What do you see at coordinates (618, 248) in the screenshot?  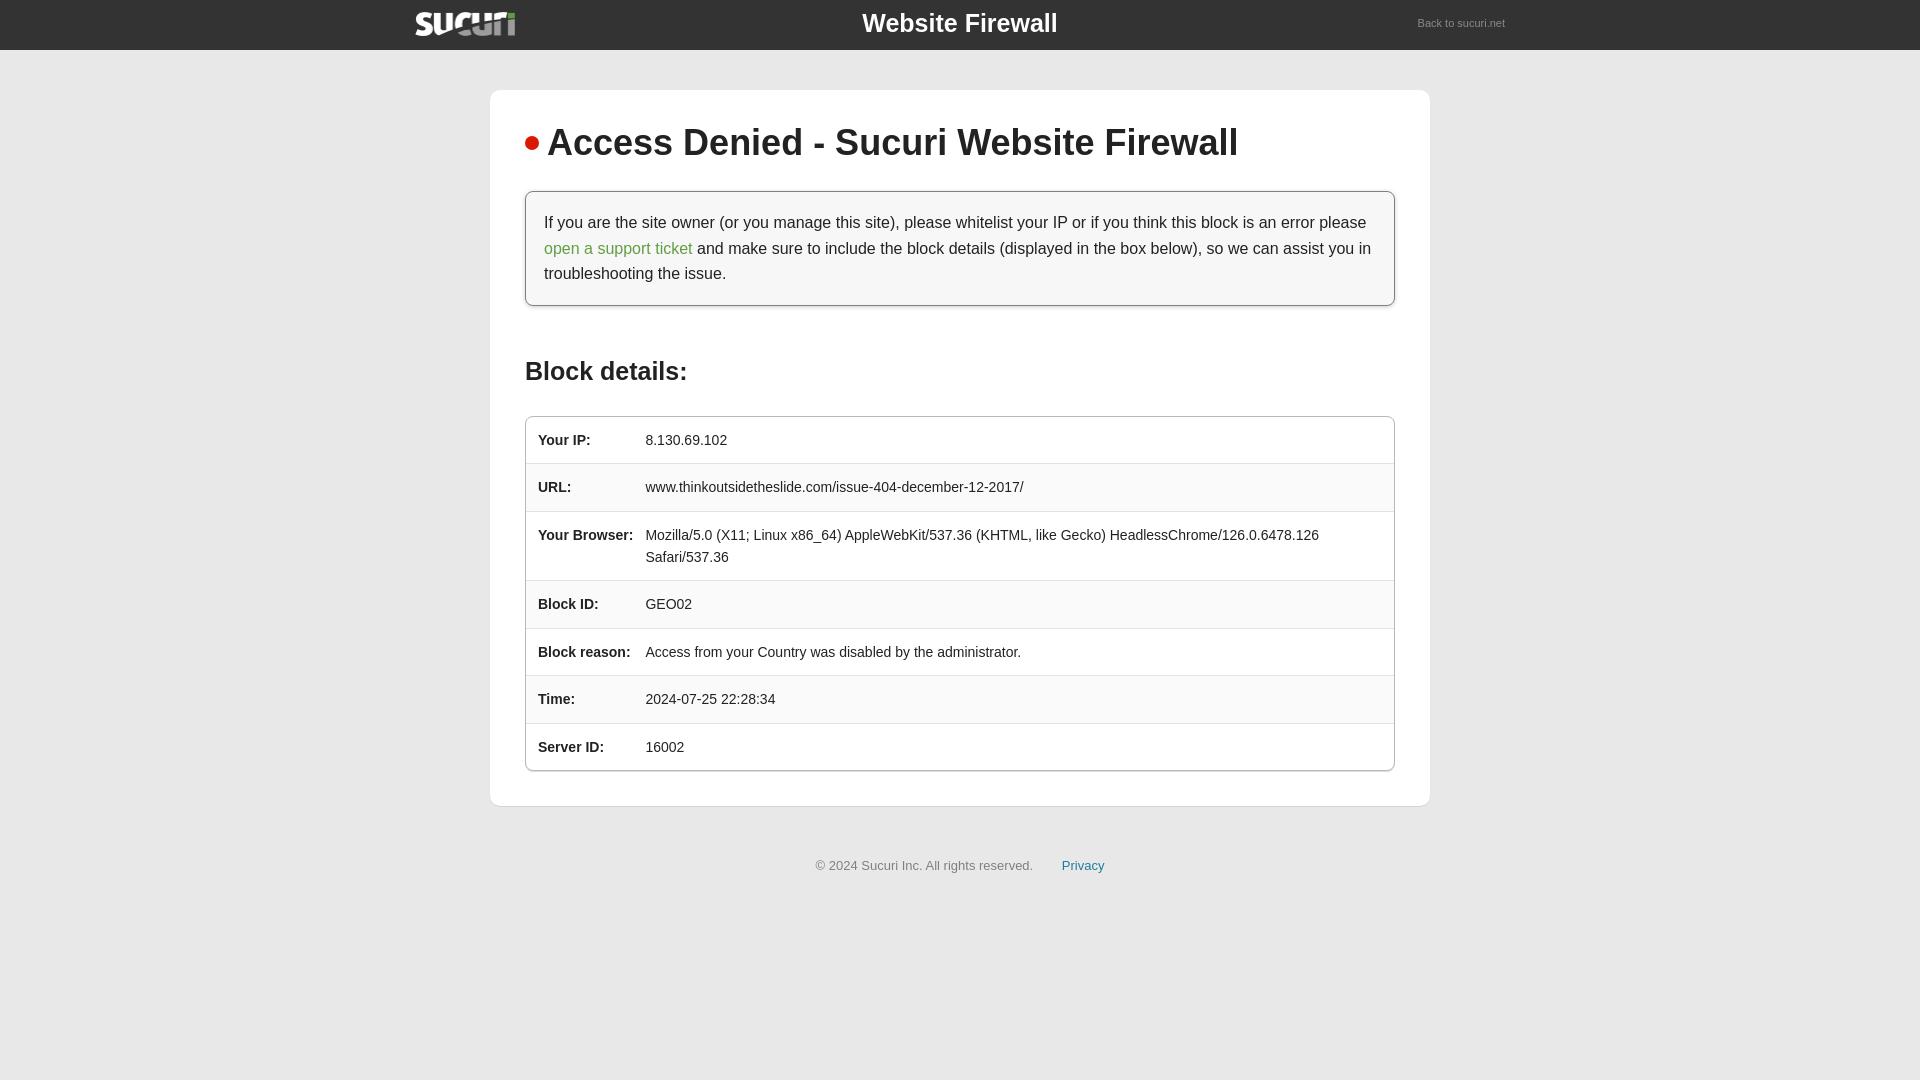 I see `open a support ticket` at bounding box center [618, 248].